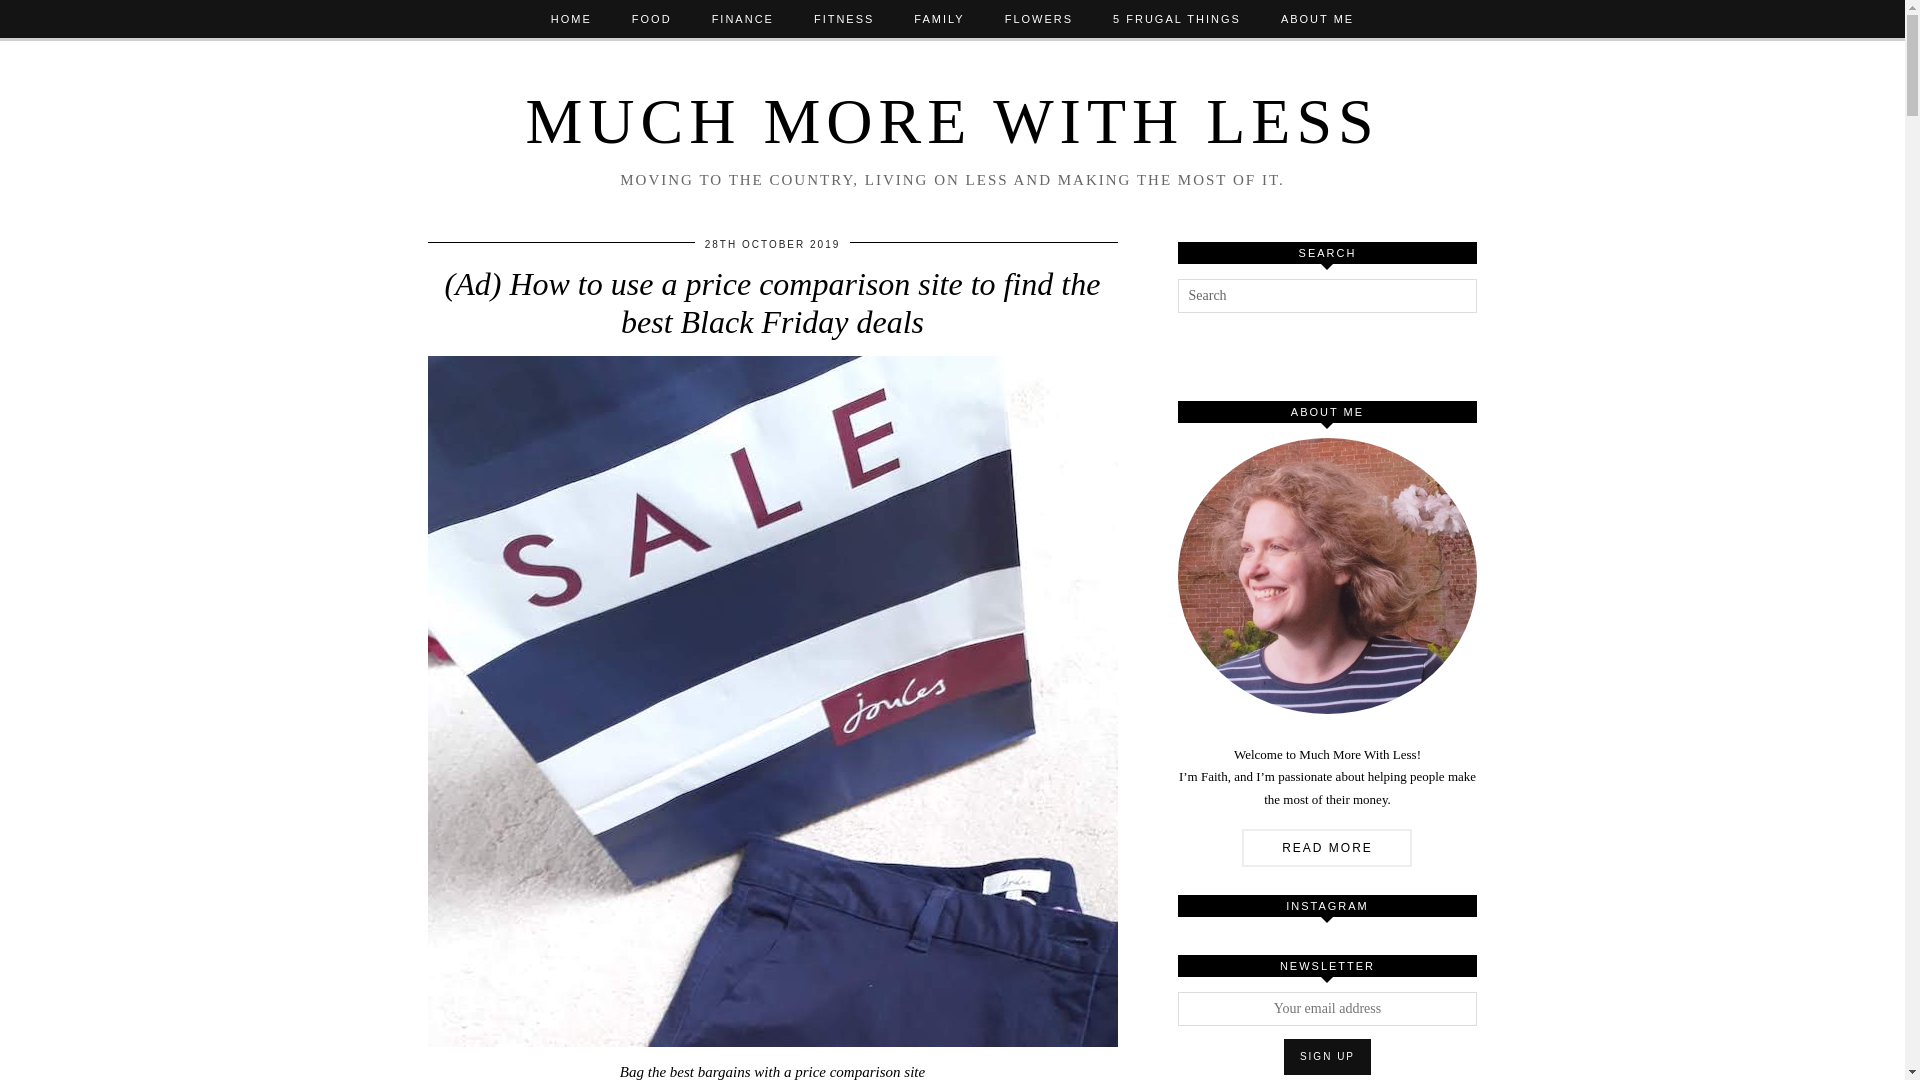 This screenshot has height=1080, width=1920. Describe the element at coordinates (1176, 18) in the screenshot. I see `5 FRUGAL THINGS` at that location.